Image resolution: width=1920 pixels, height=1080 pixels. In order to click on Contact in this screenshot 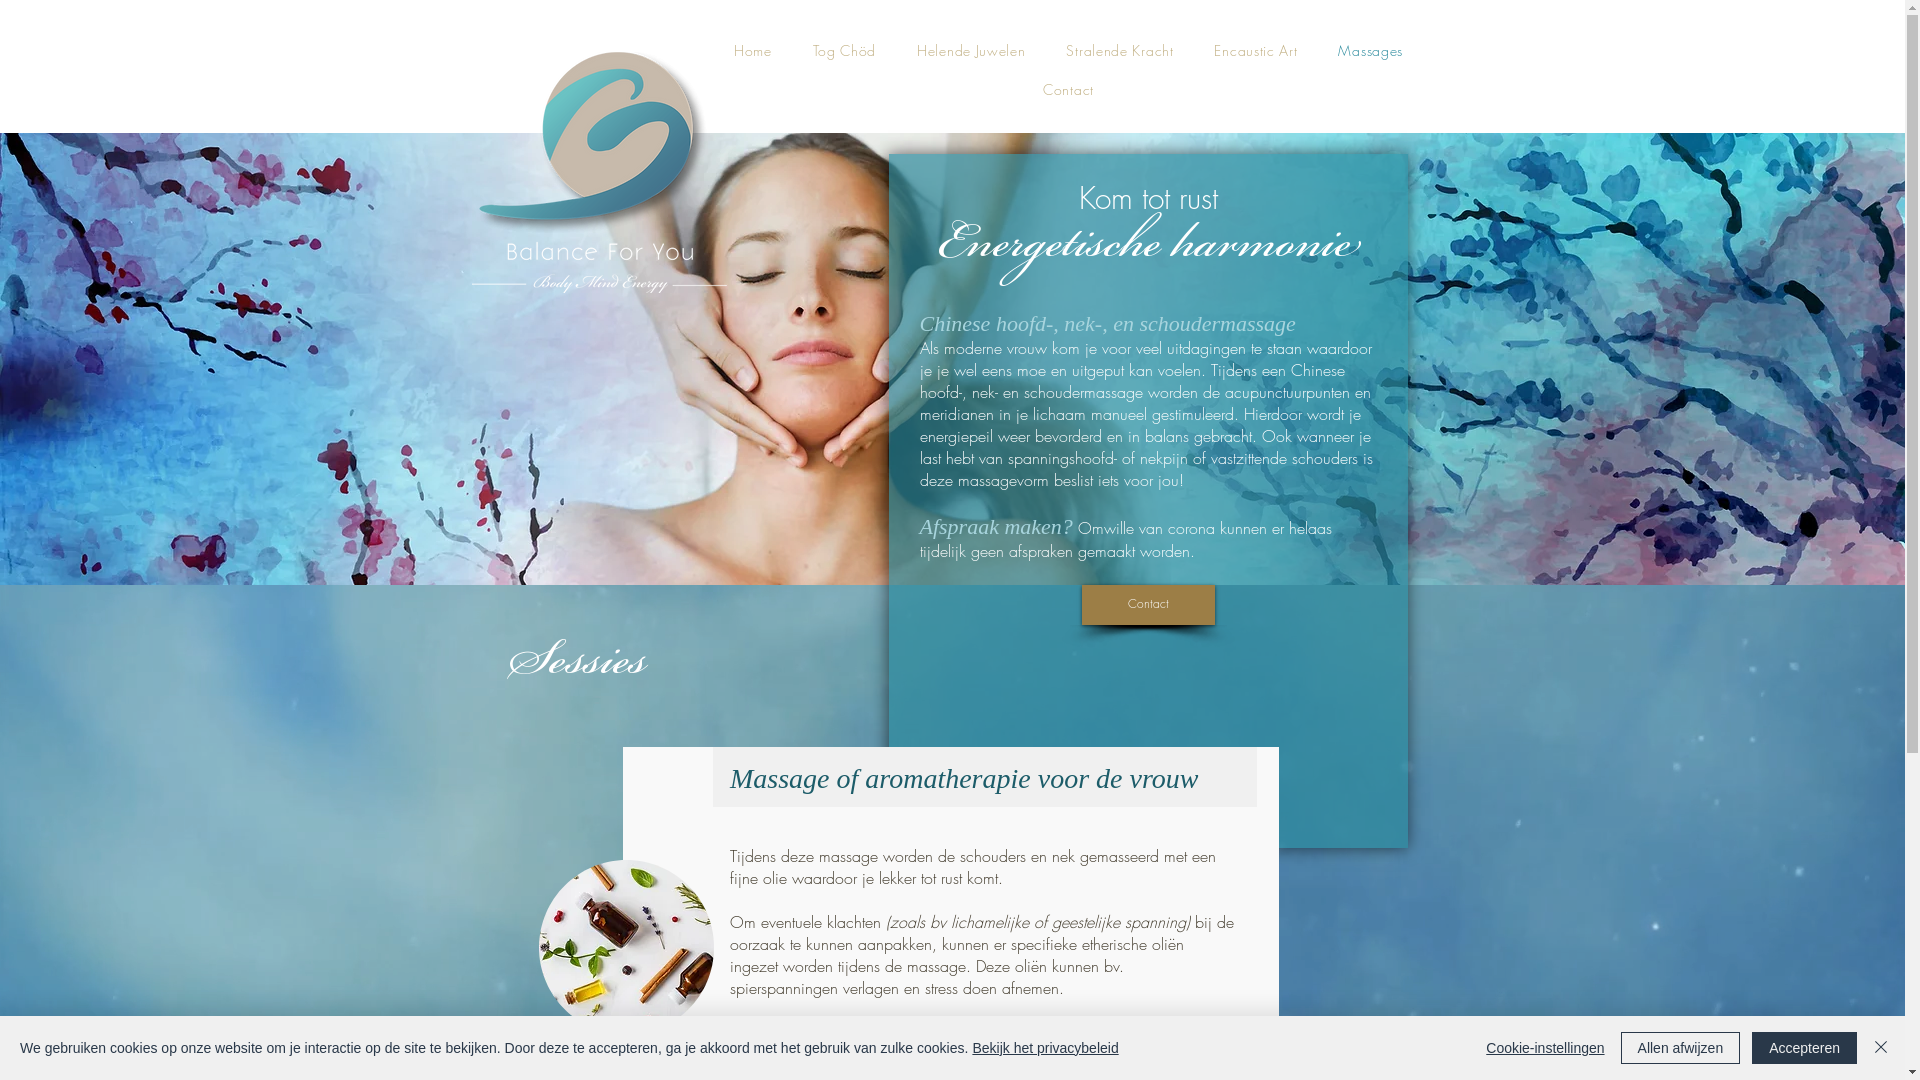, I will do `click(1148, 605)`.